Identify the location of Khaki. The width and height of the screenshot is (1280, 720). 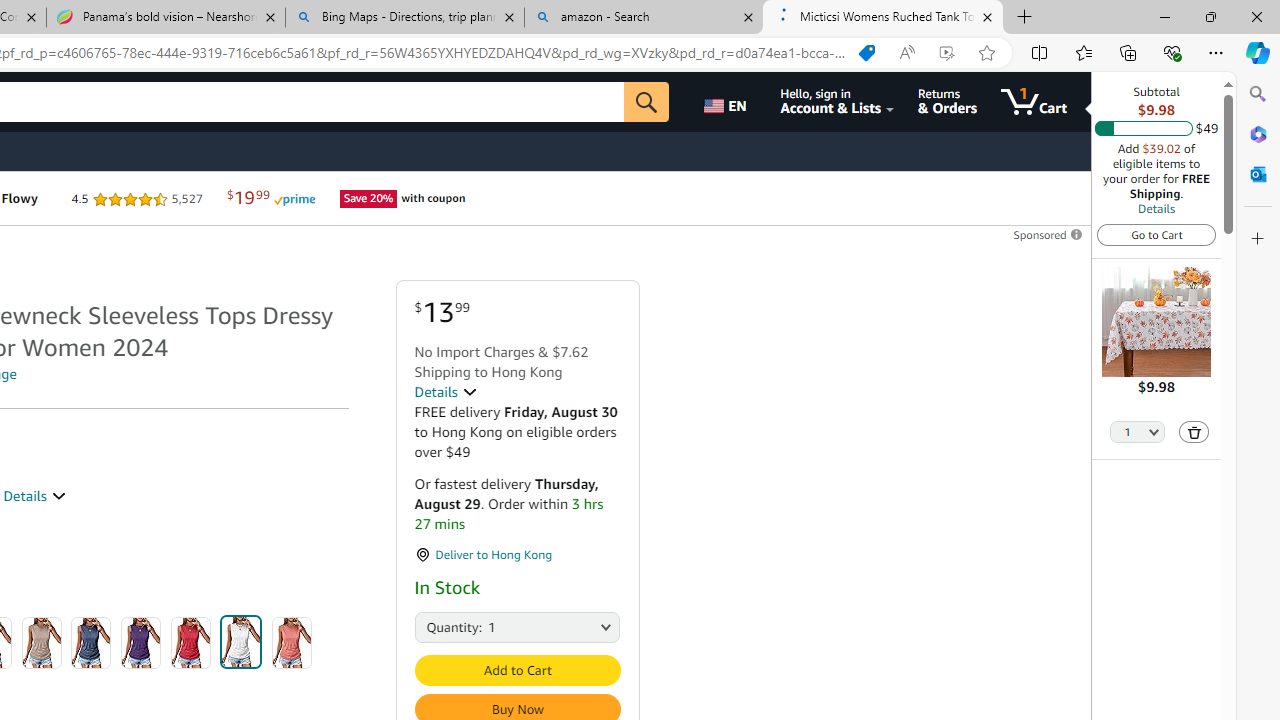
(41, 642).